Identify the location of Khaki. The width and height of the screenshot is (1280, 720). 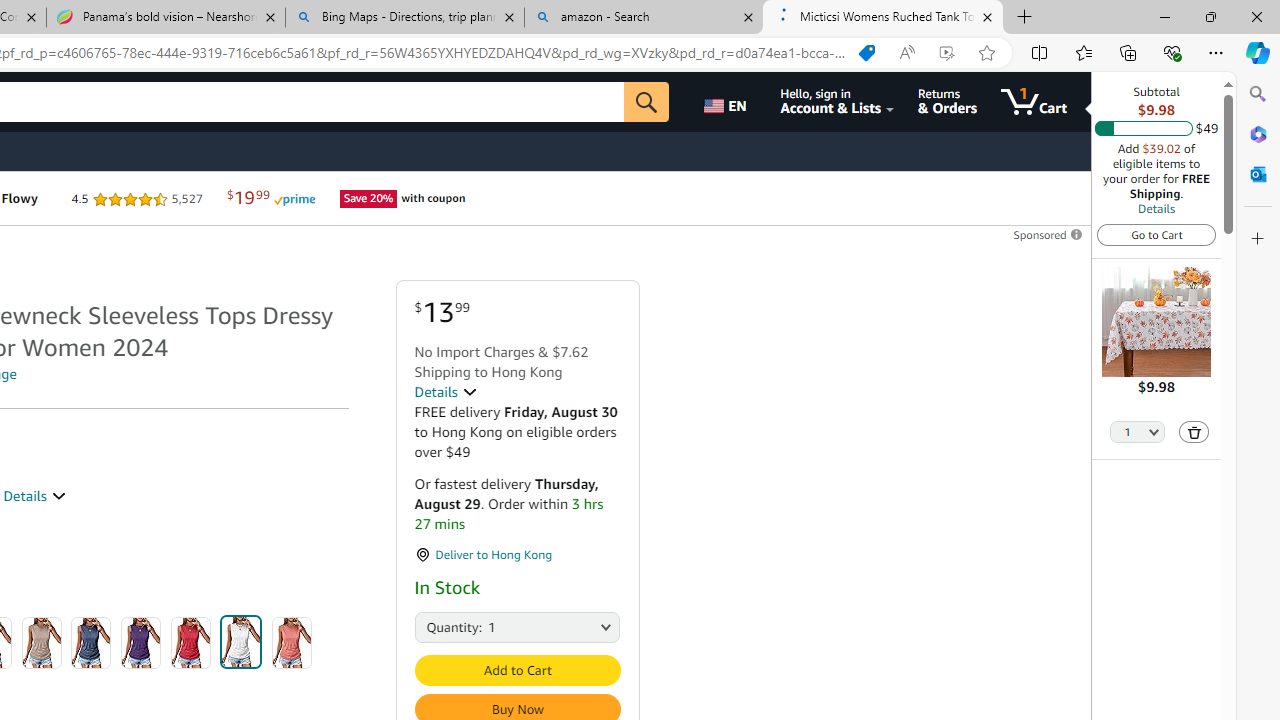
(41, 642).